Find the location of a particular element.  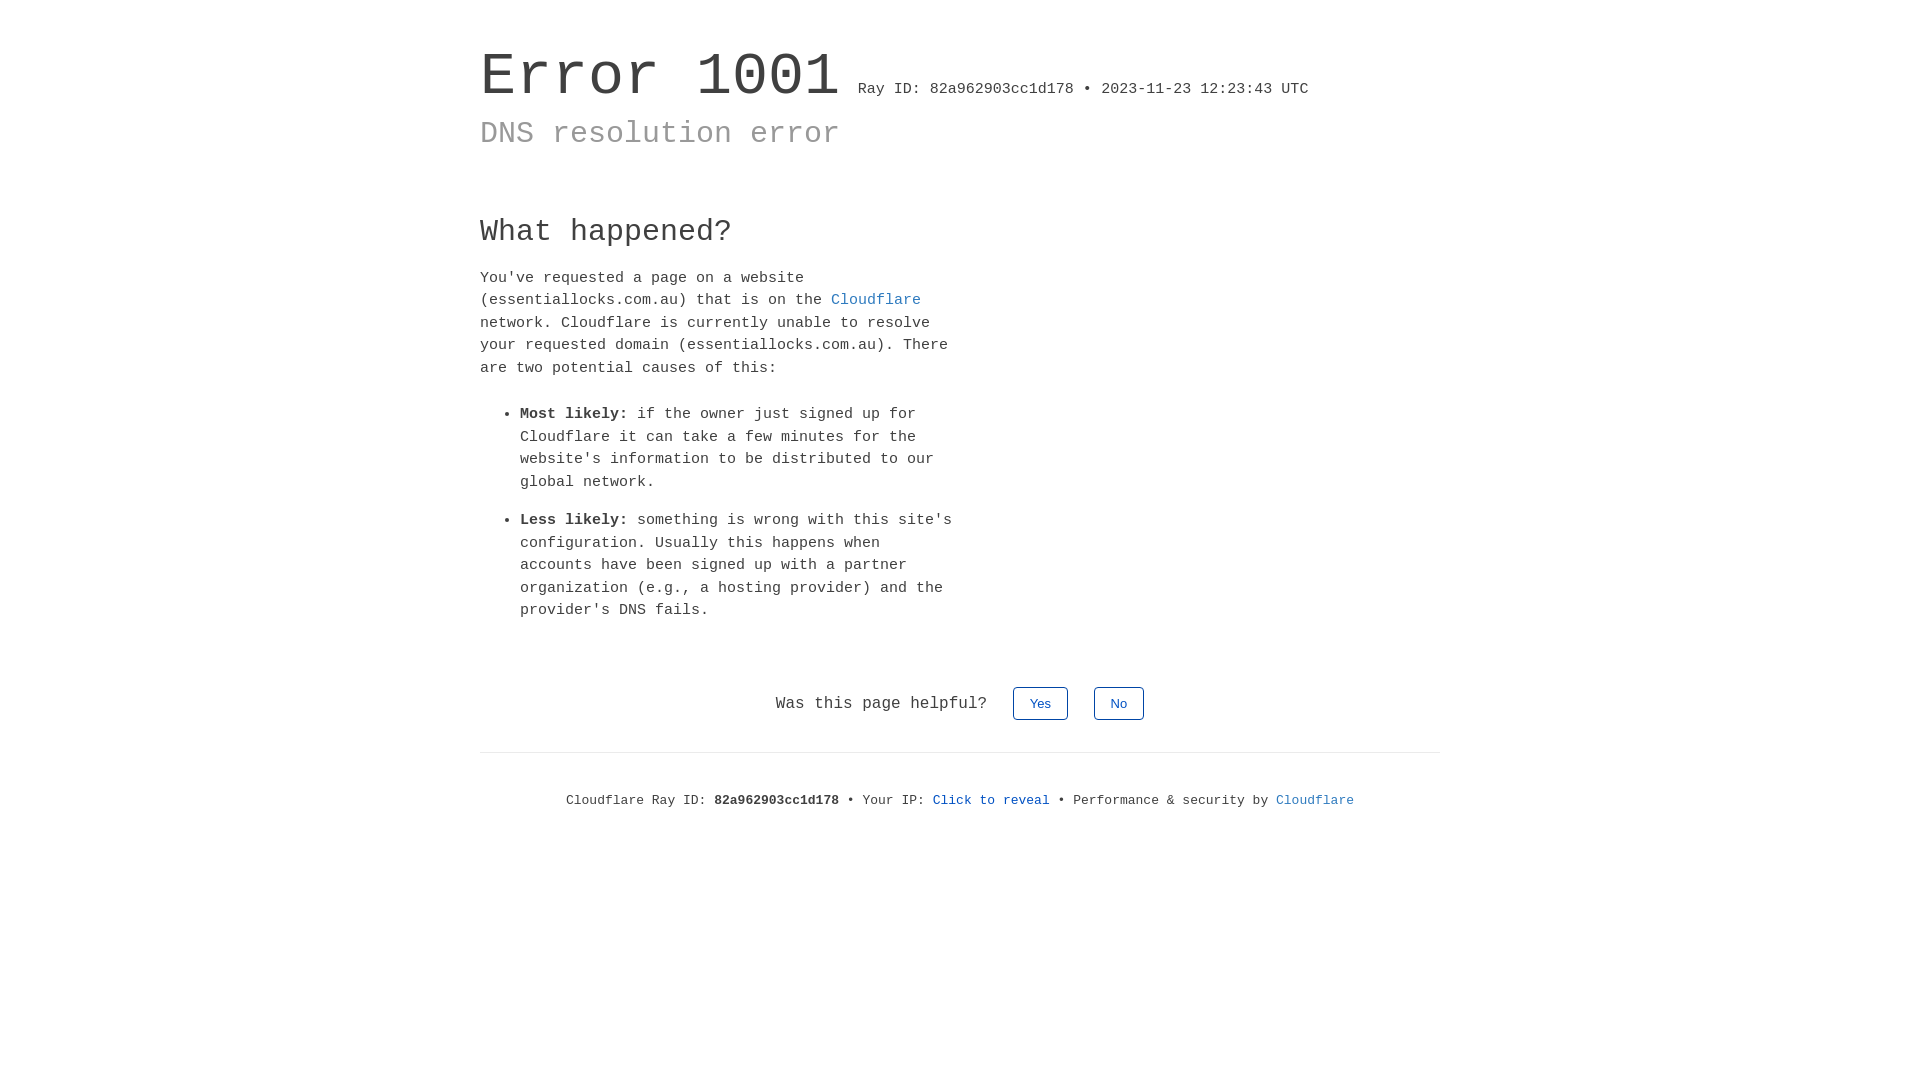

Cloudflare is located at coordinates (1315, 800).